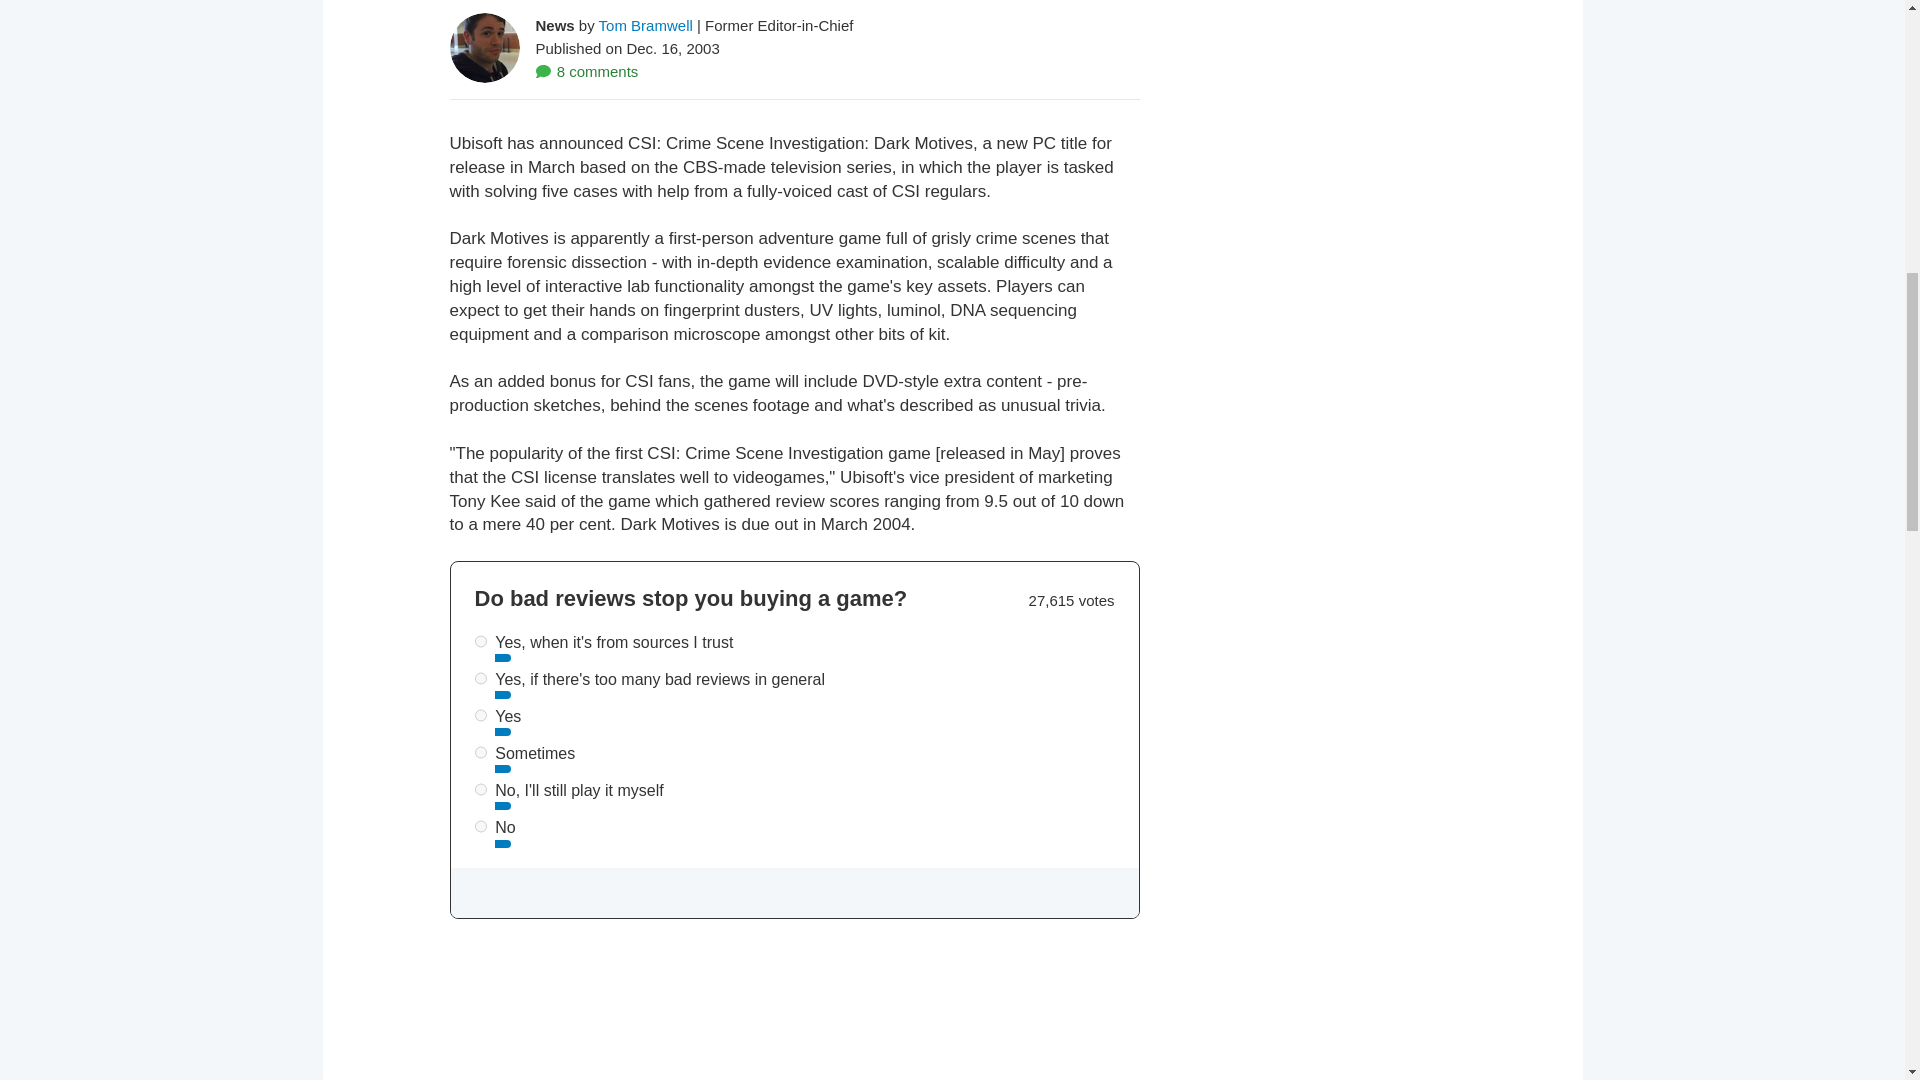  Describe the element at coordinates (480, 789) in the screenshot. I see `on` at that location.